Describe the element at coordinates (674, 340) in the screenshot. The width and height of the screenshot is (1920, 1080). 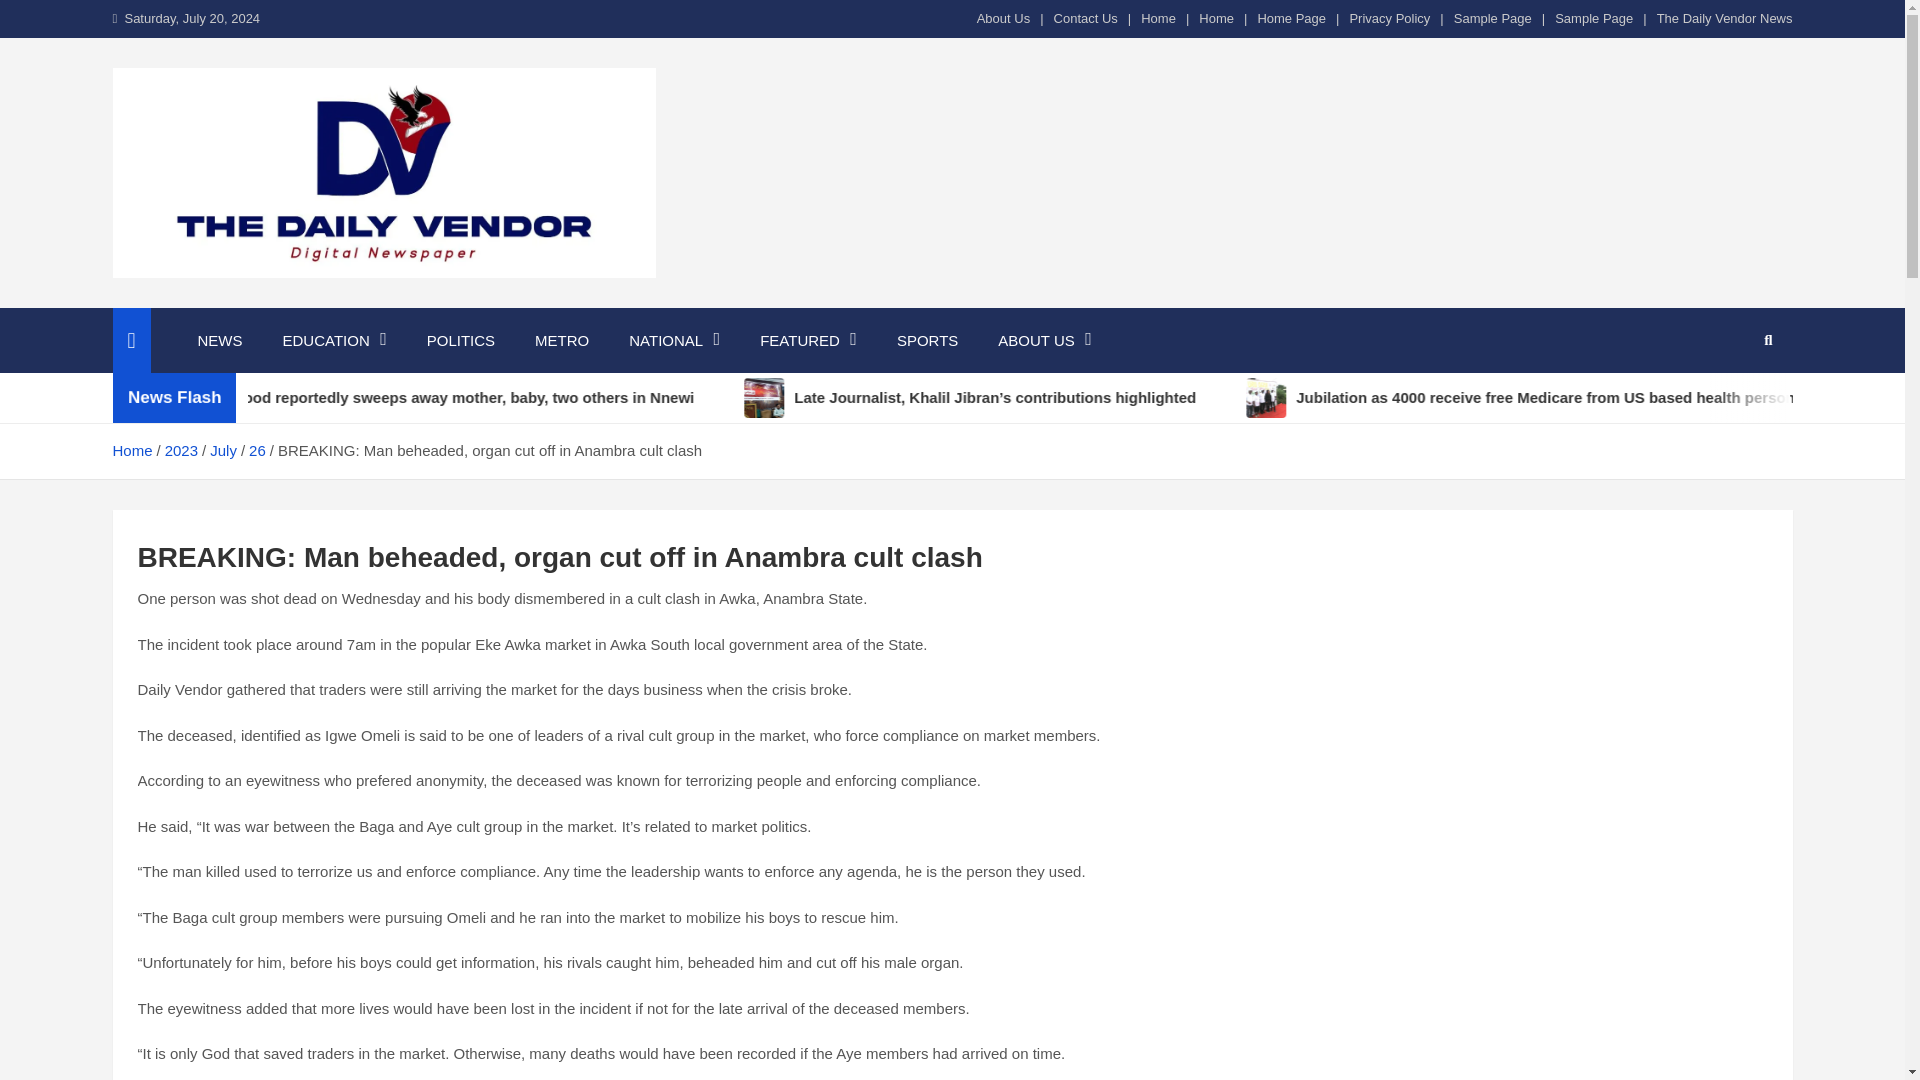
I see `NATIONAL` at that location.